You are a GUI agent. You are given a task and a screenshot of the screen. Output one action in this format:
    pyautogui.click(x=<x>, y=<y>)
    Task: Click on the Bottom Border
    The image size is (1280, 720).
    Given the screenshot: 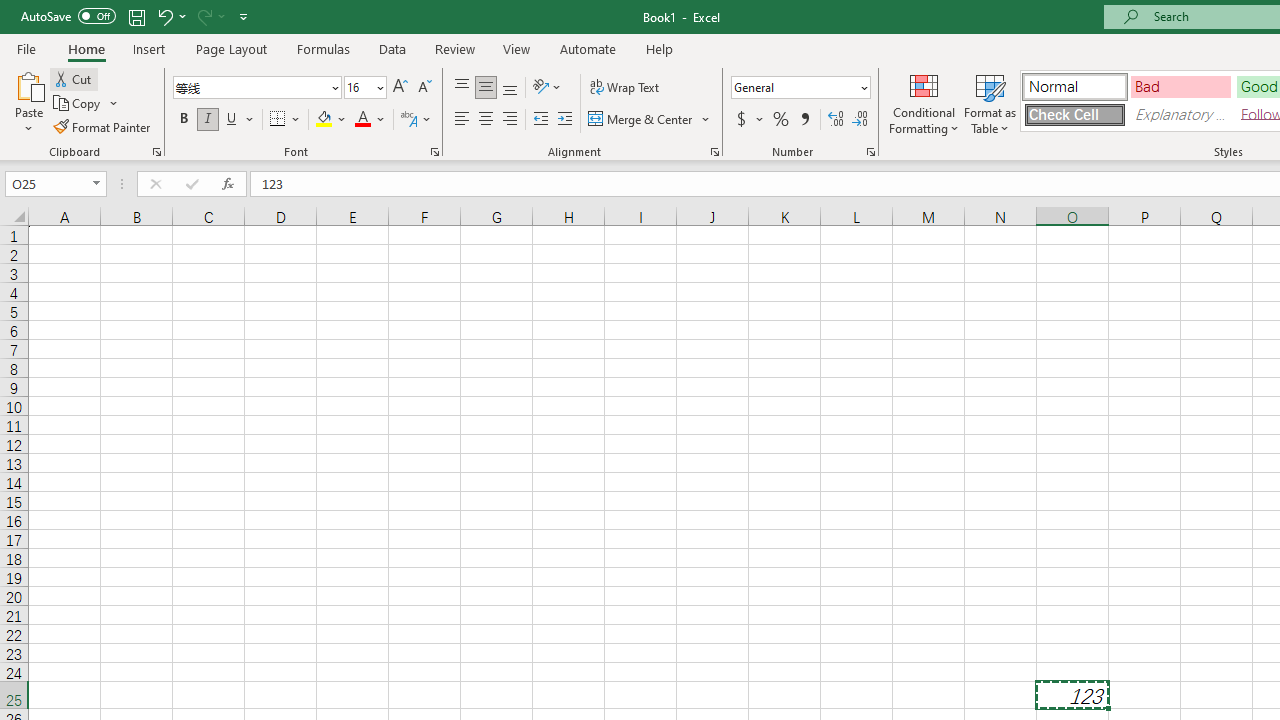 What is the action you would take?
    pyautogui.click(x=278, y=120)
    